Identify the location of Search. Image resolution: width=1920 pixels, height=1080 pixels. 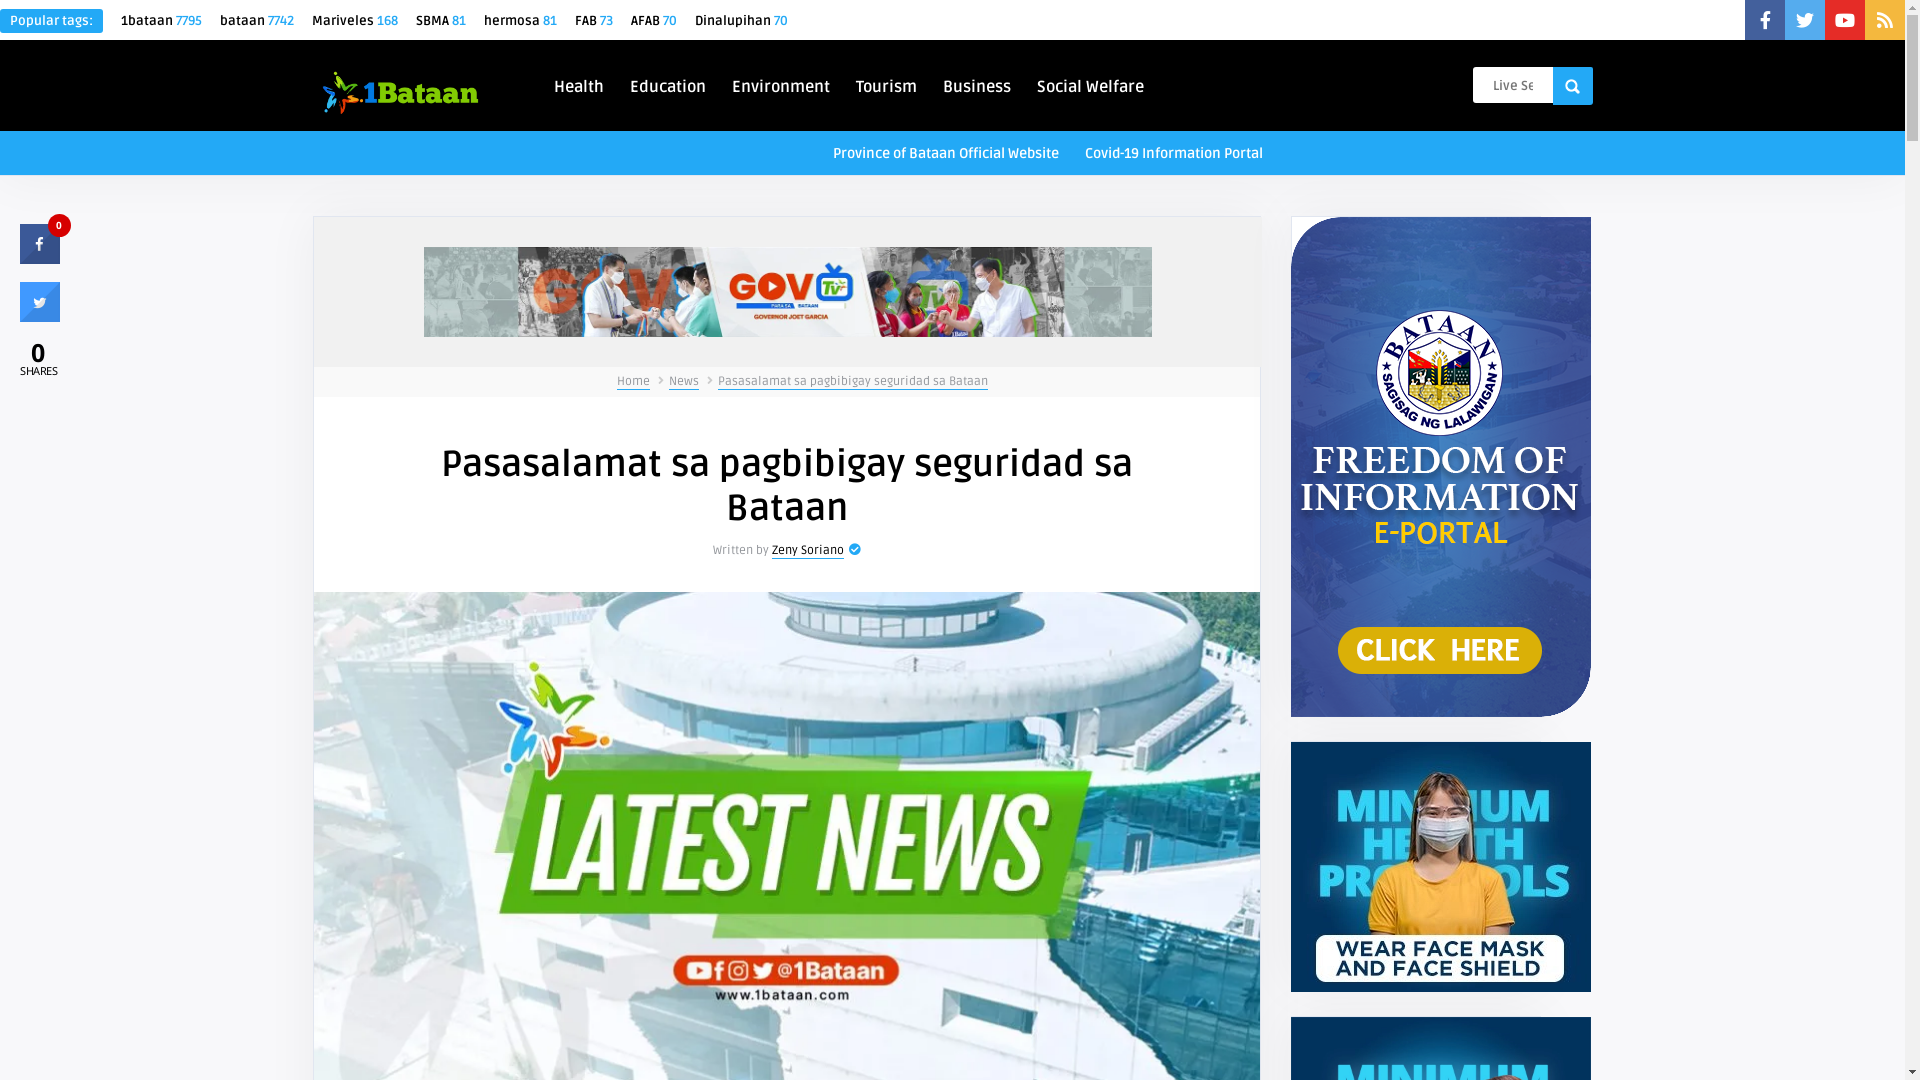
(1572, 86).